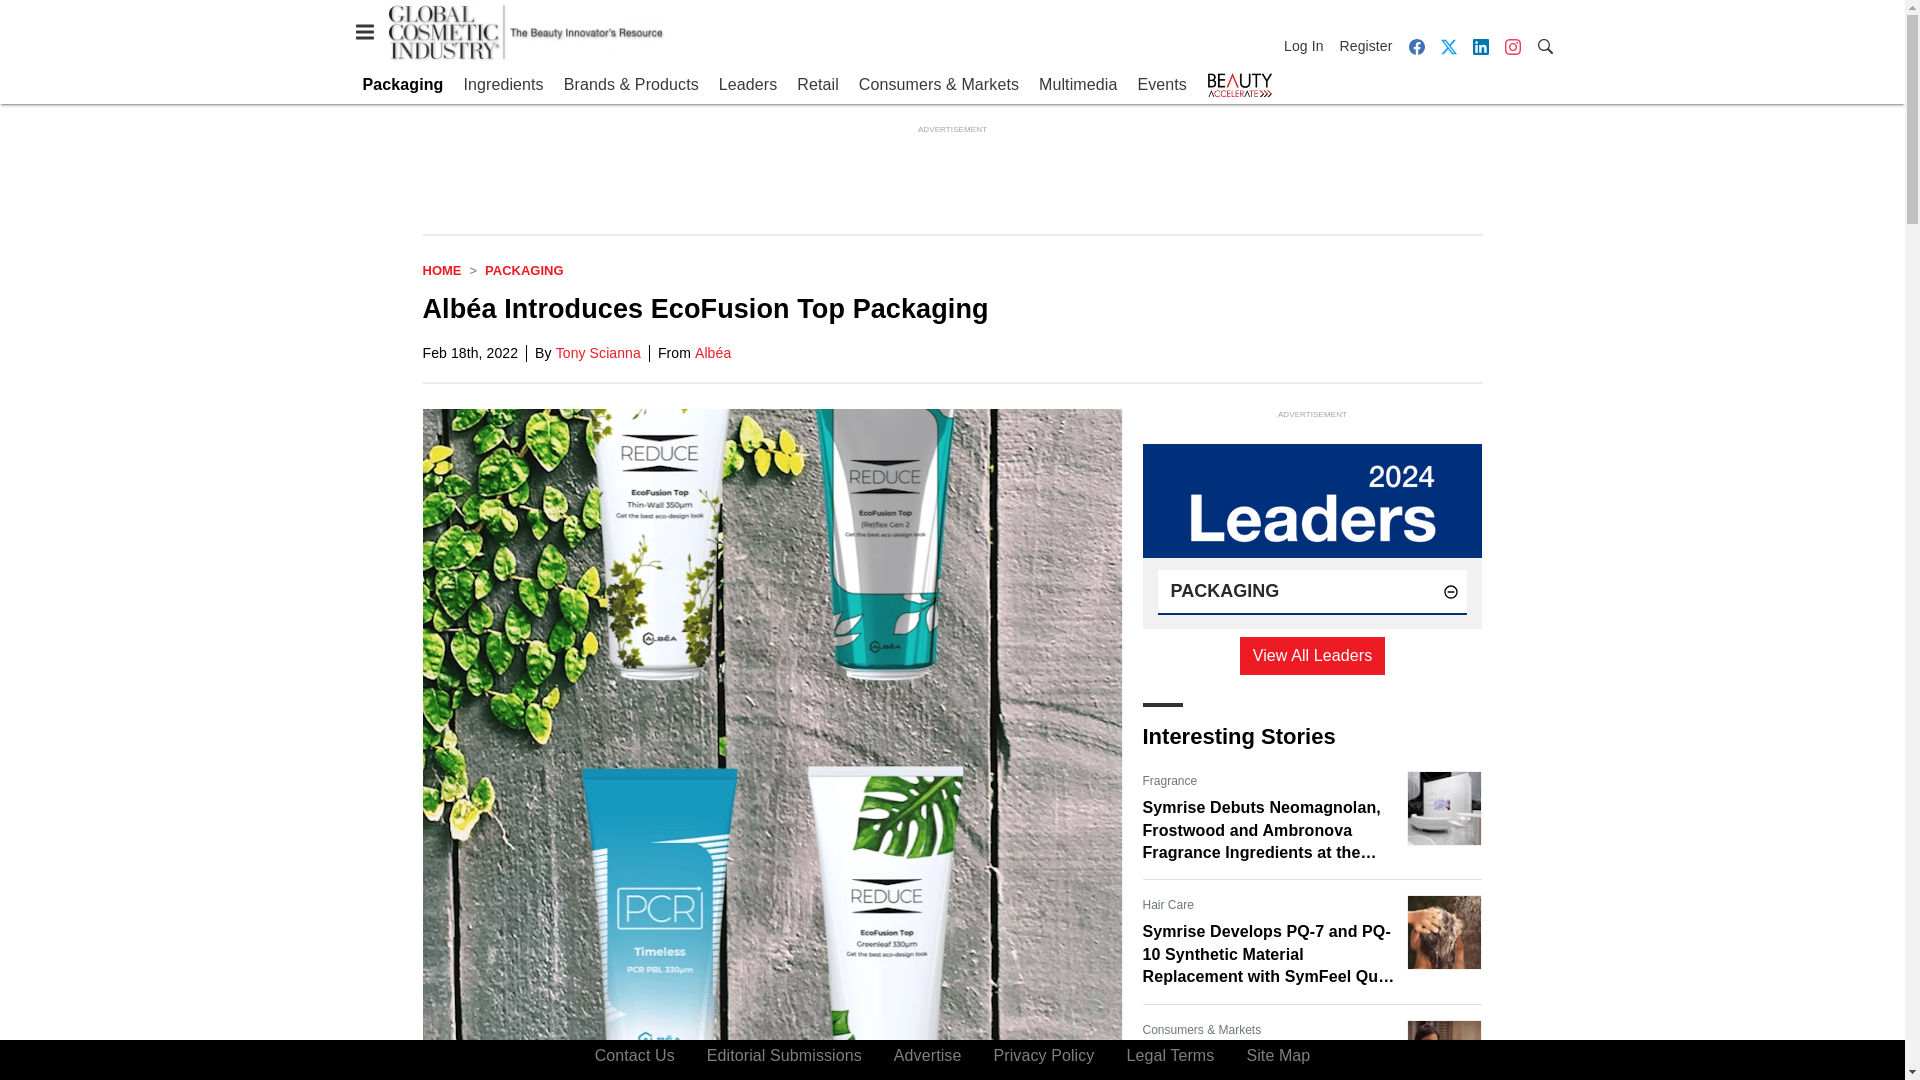  I want to click on Events, so click(1161, 85).